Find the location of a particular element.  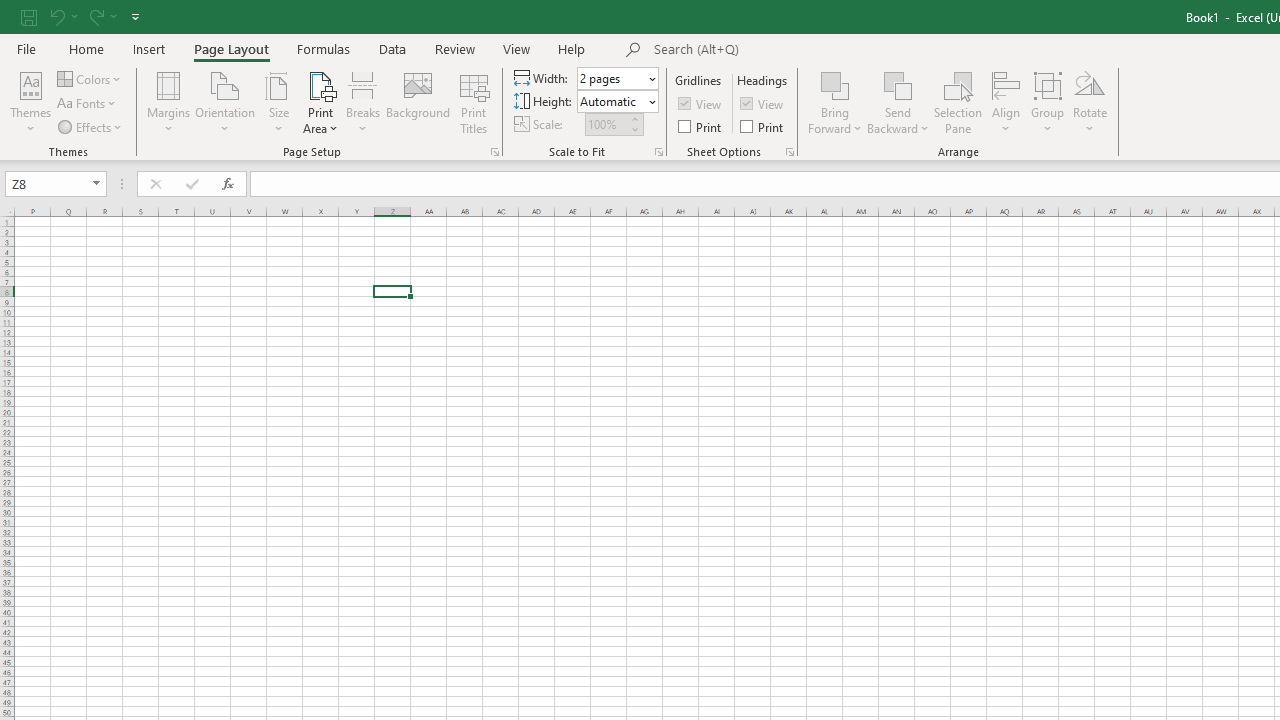

Send Backward is located at coordinates (898, 102).